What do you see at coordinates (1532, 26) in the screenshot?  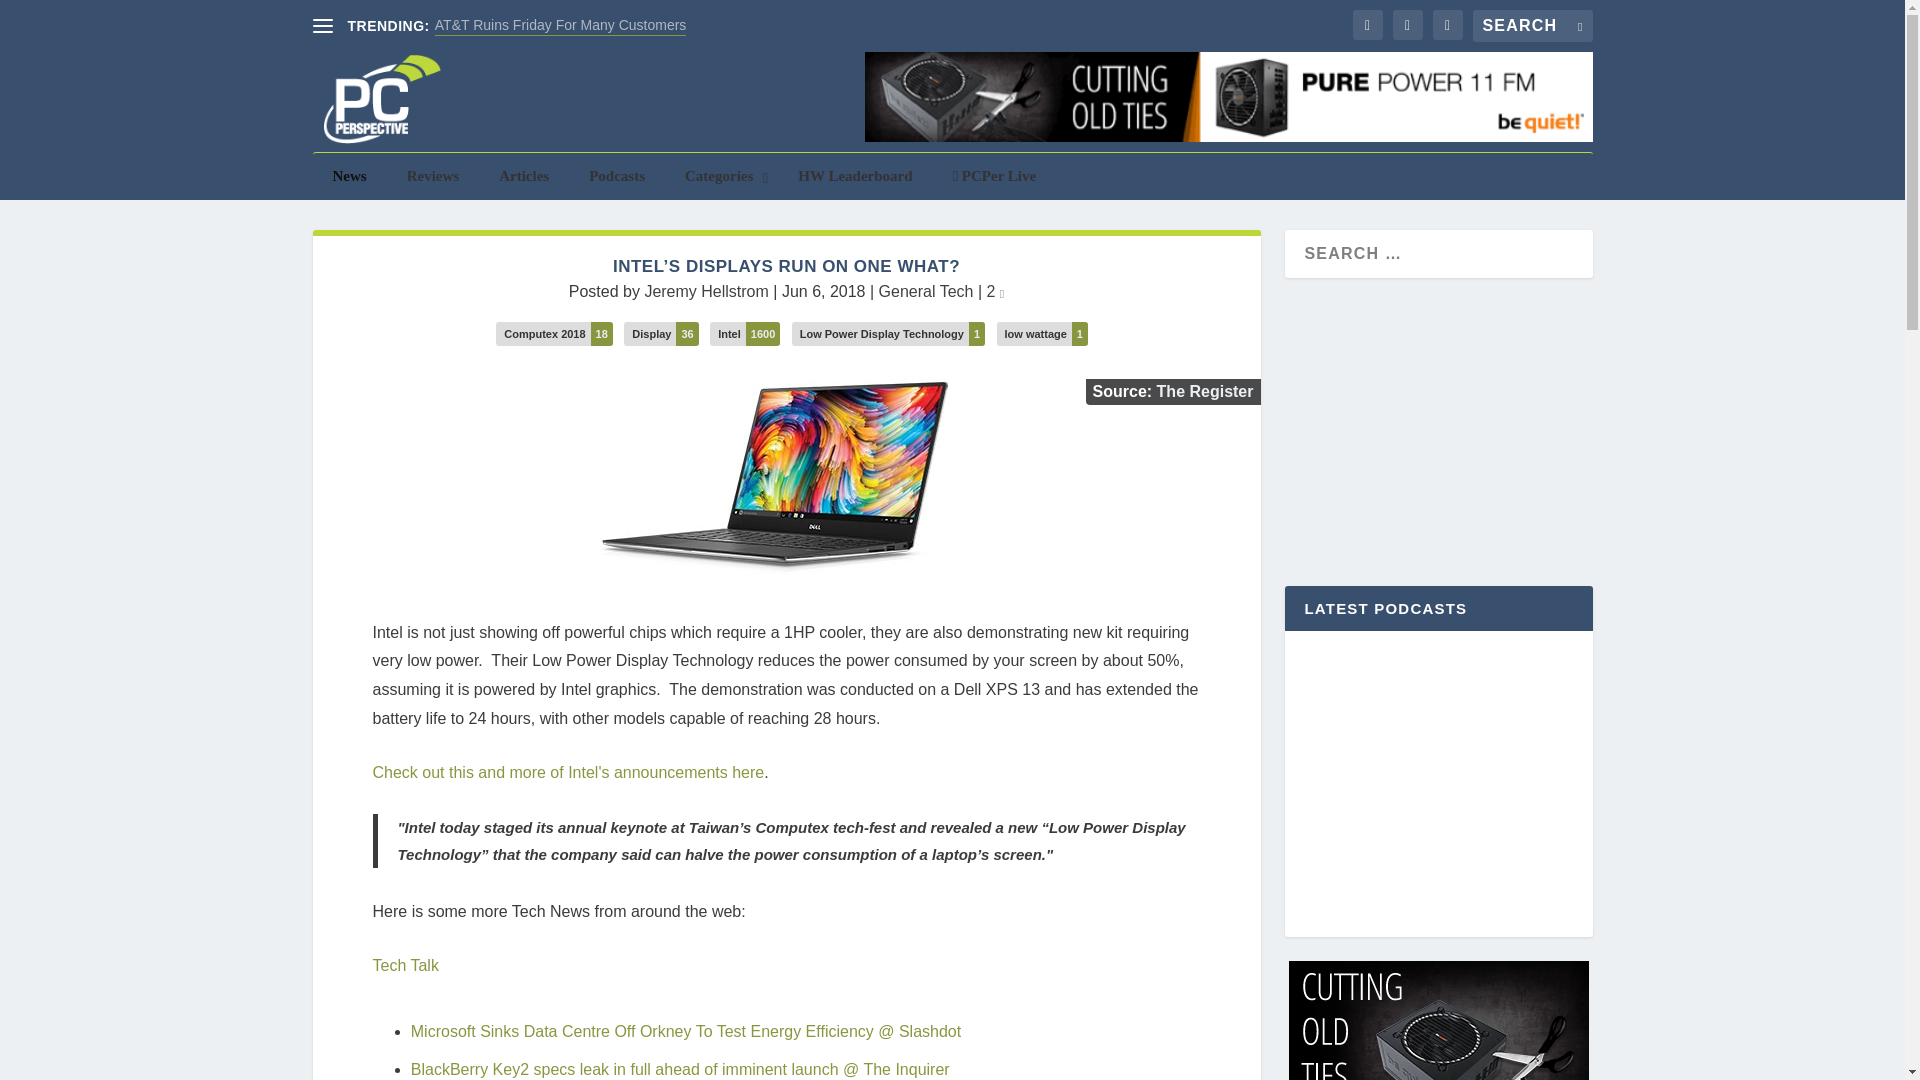 I see `Search for:` at bounding box center [1532, 26].